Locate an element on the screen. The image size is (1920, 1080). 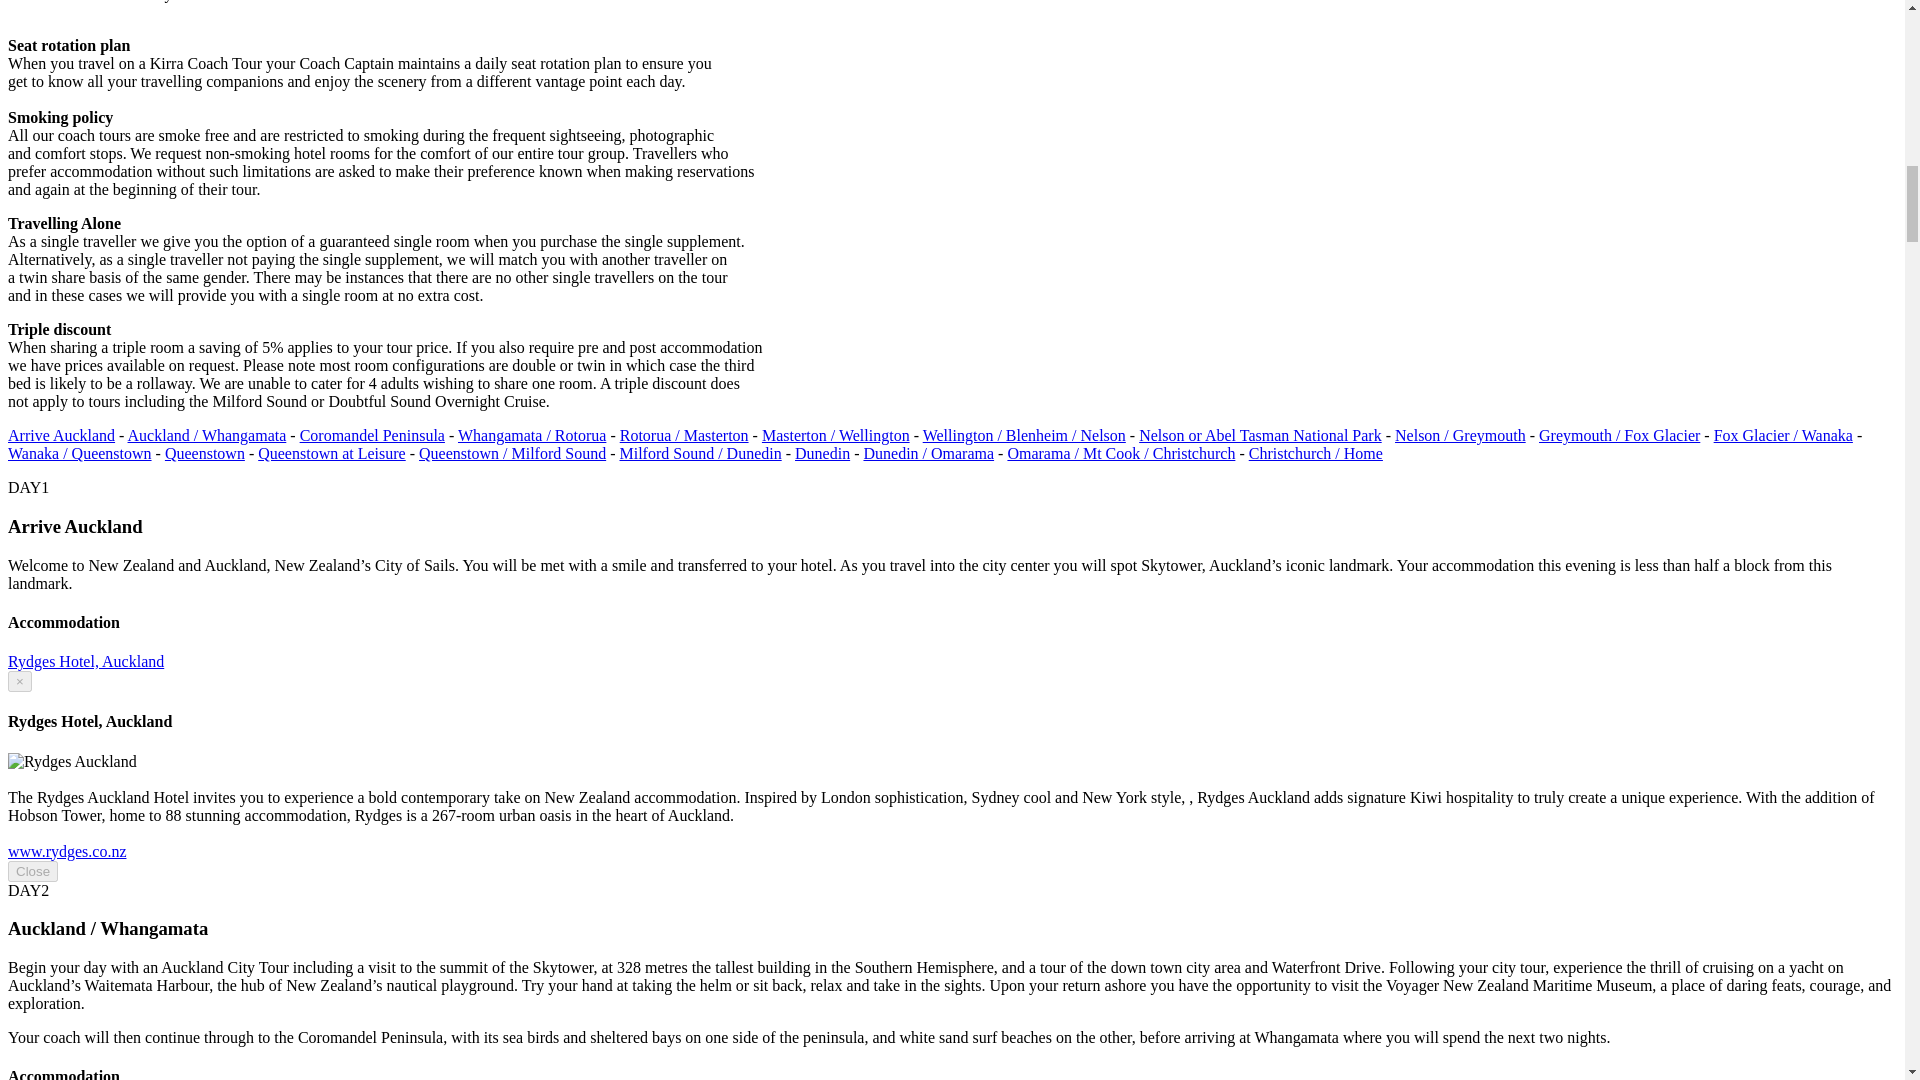
Dunedin is located at coordinates (822, 453).